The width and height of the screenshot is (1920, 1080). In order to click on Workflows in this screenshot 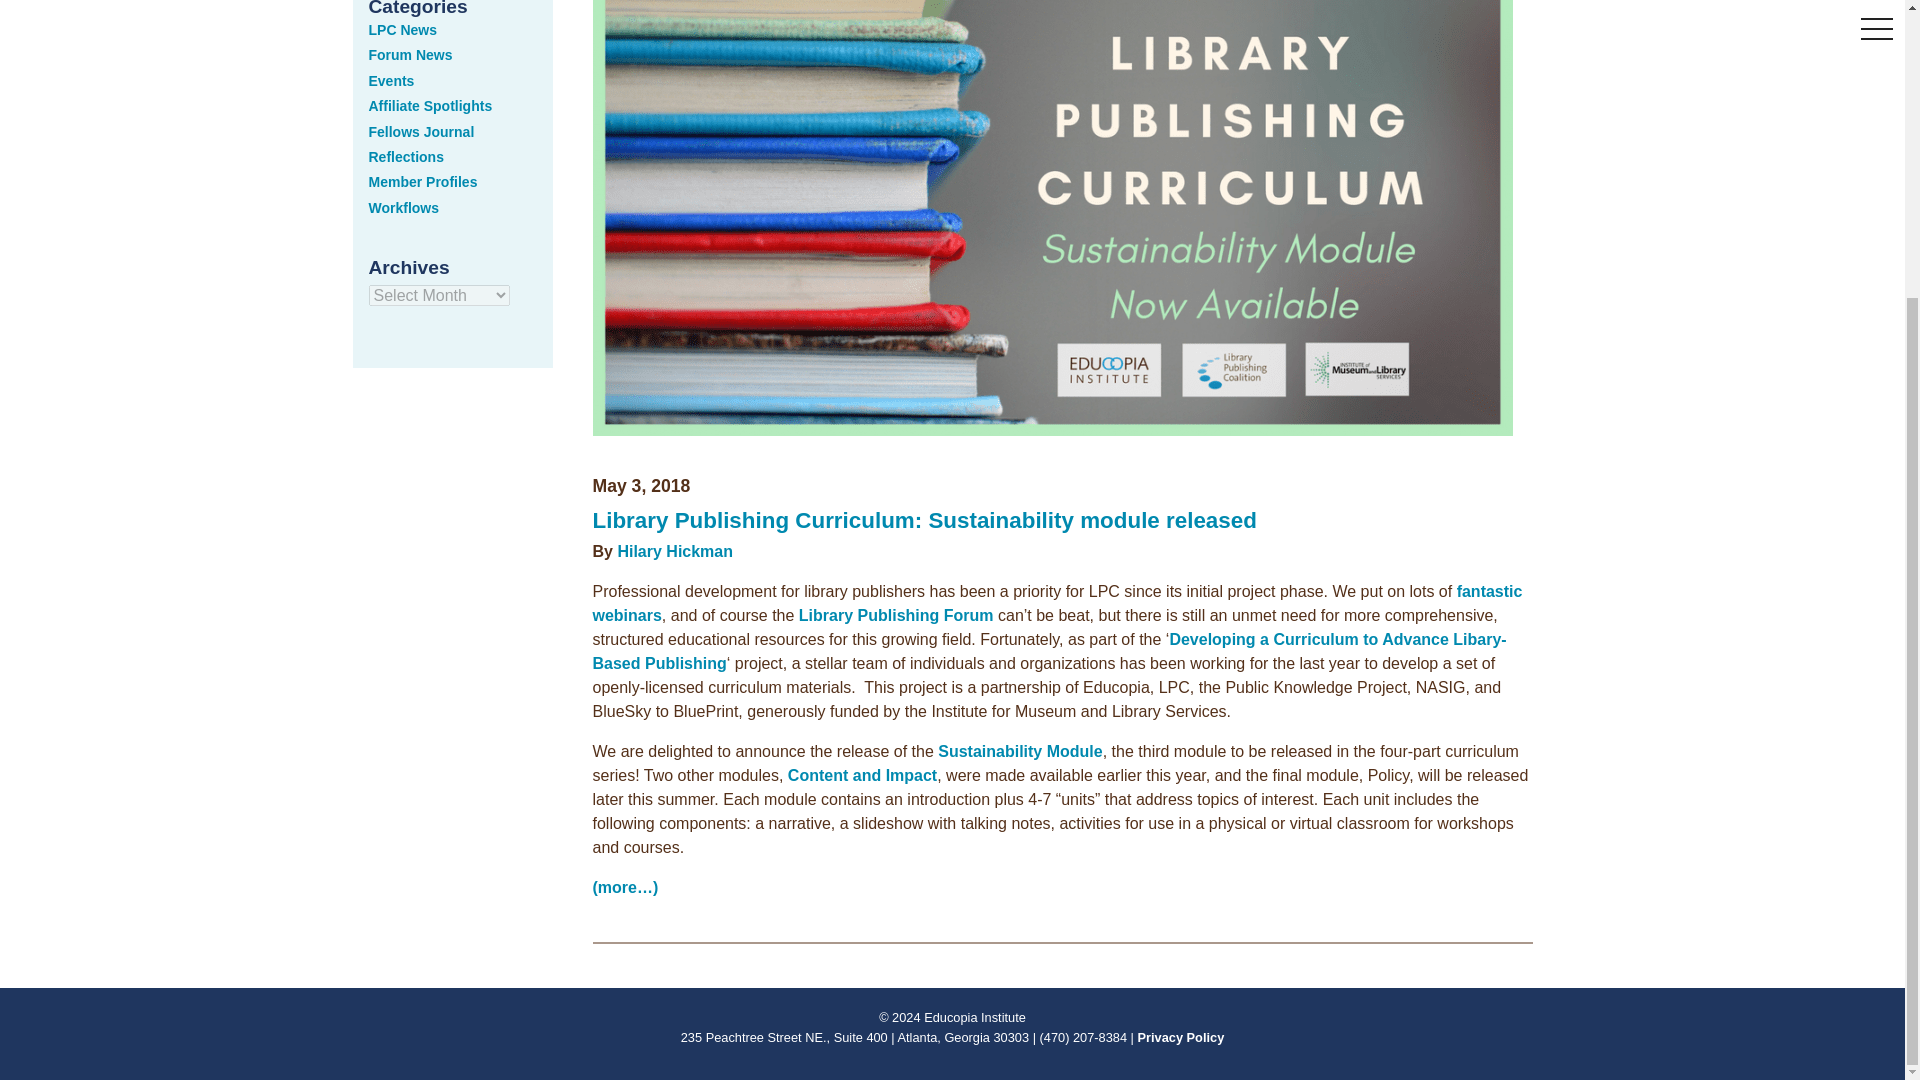, I will do `click(404, 208)`.